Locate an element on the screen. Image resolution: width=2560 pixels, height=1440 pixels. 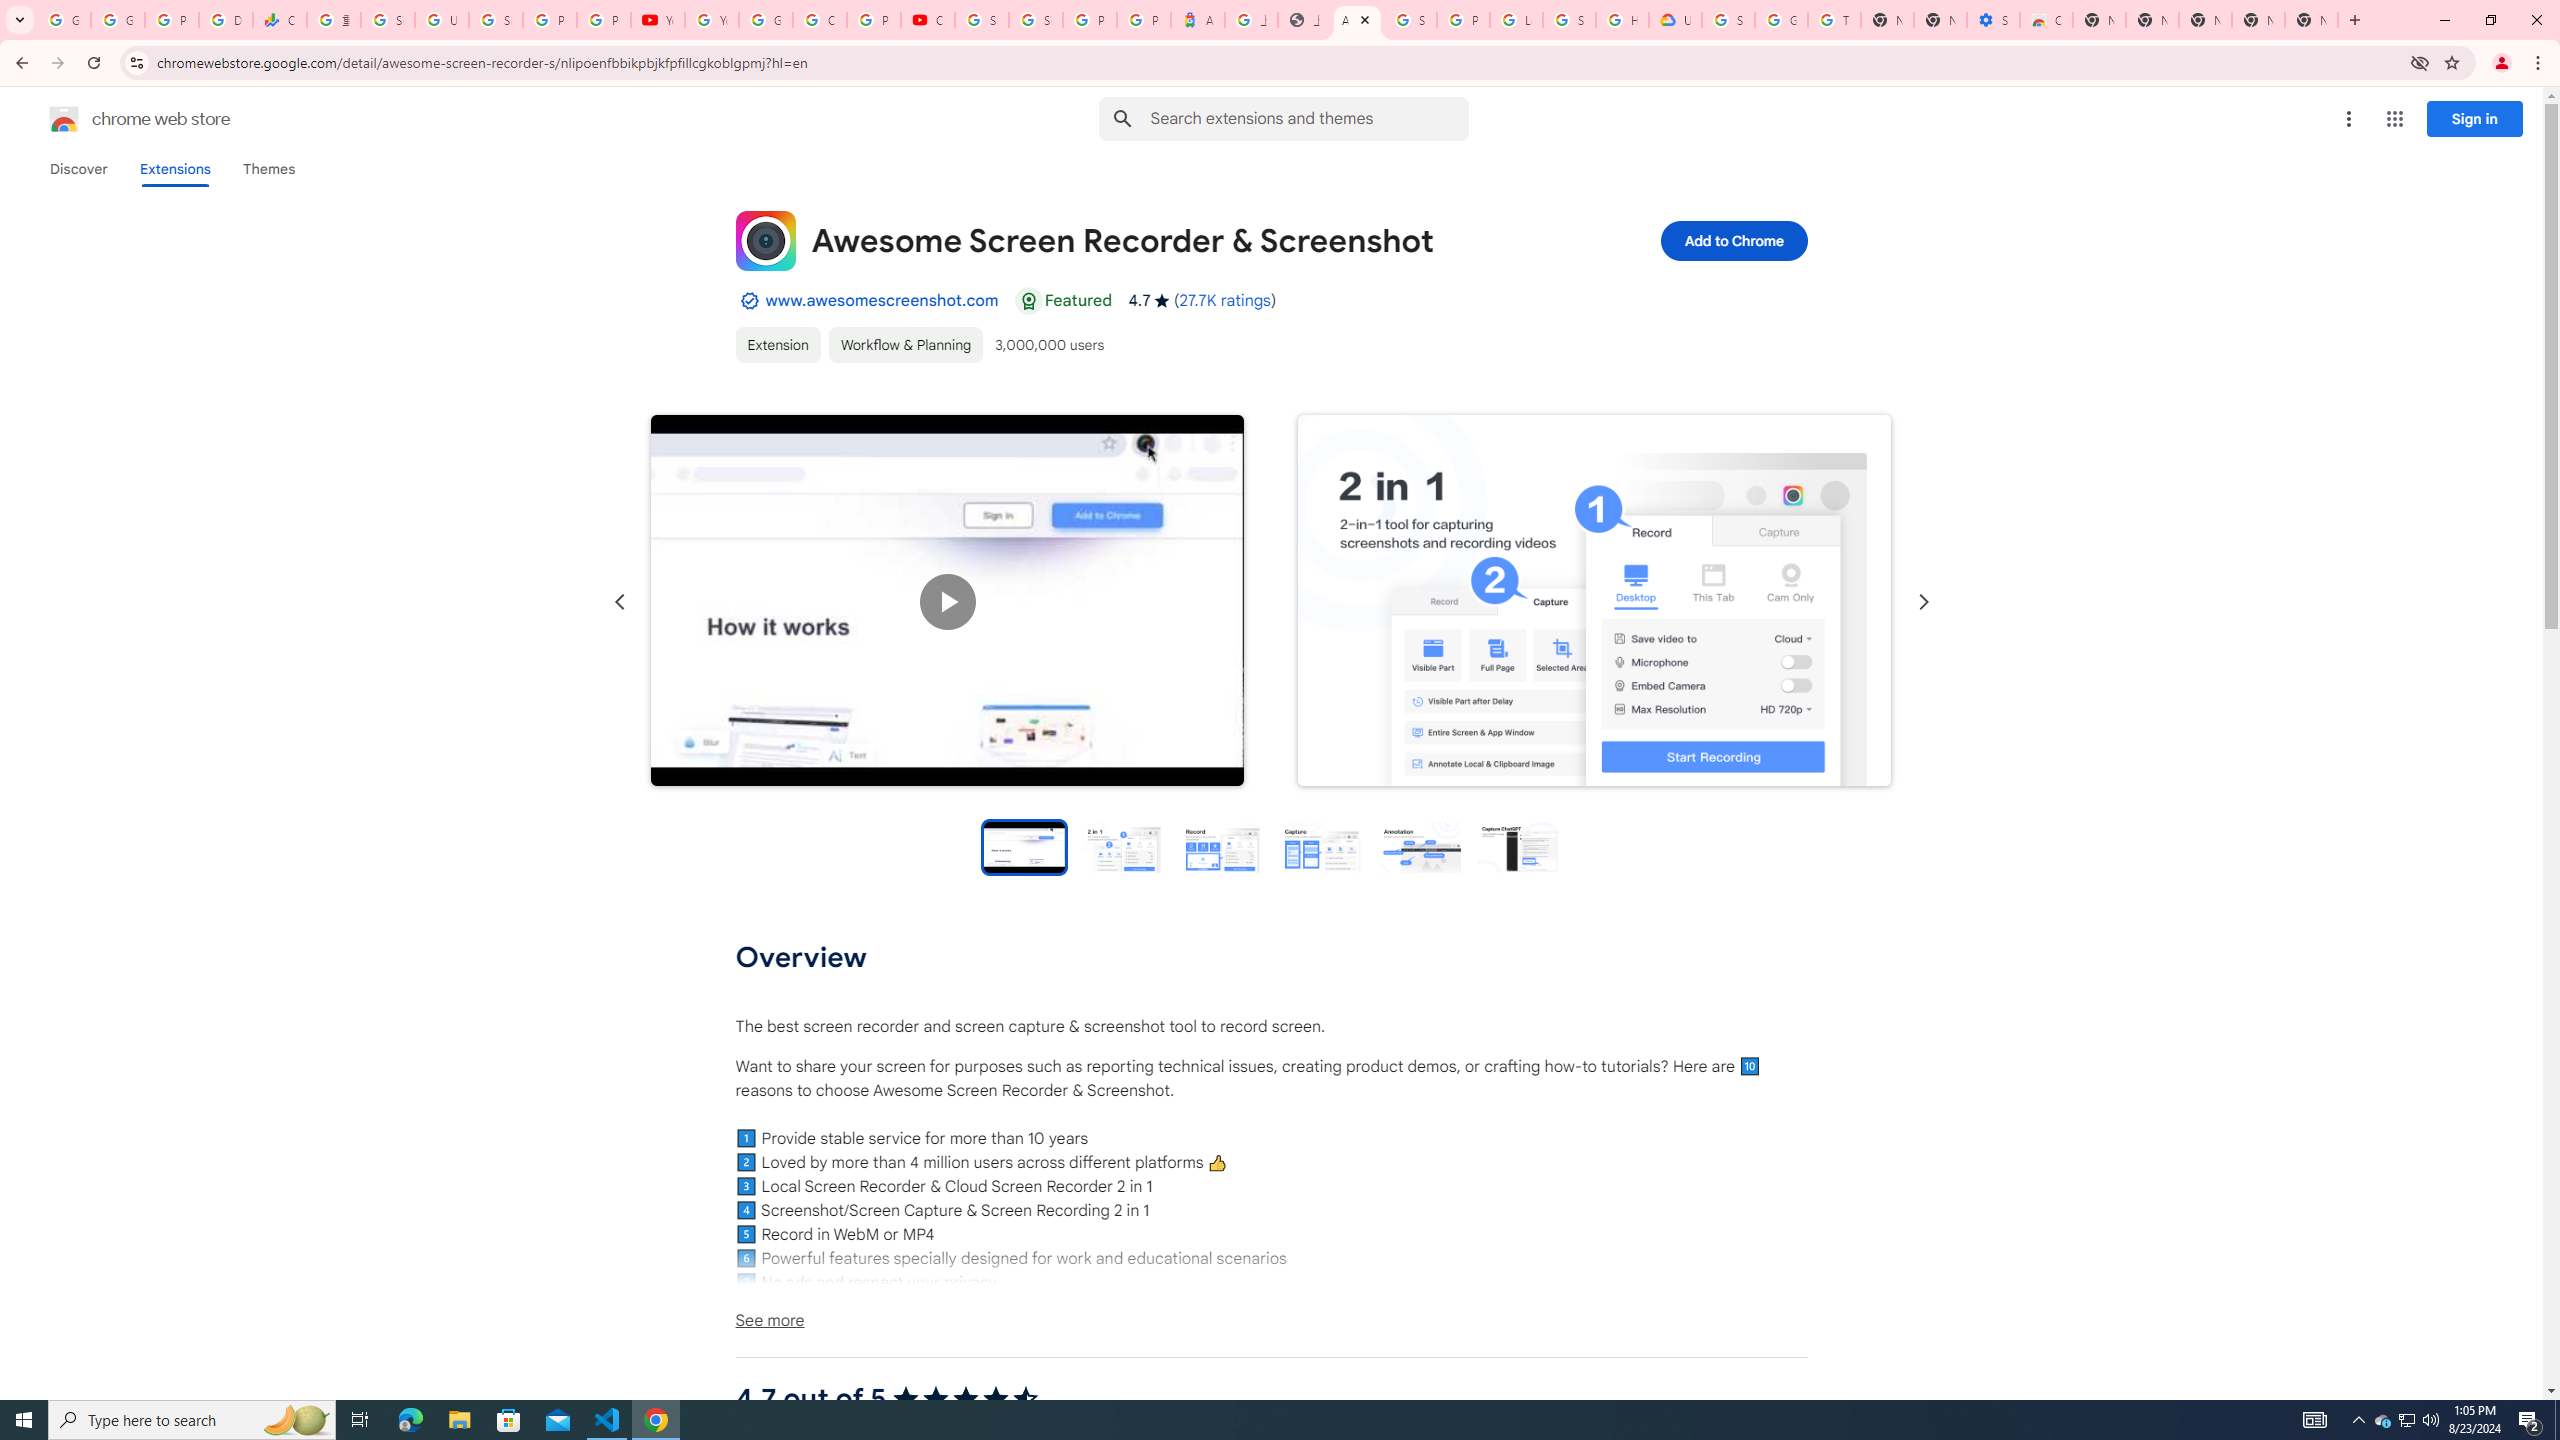
Preview slide 4 is located at coordinates (1320, 846).